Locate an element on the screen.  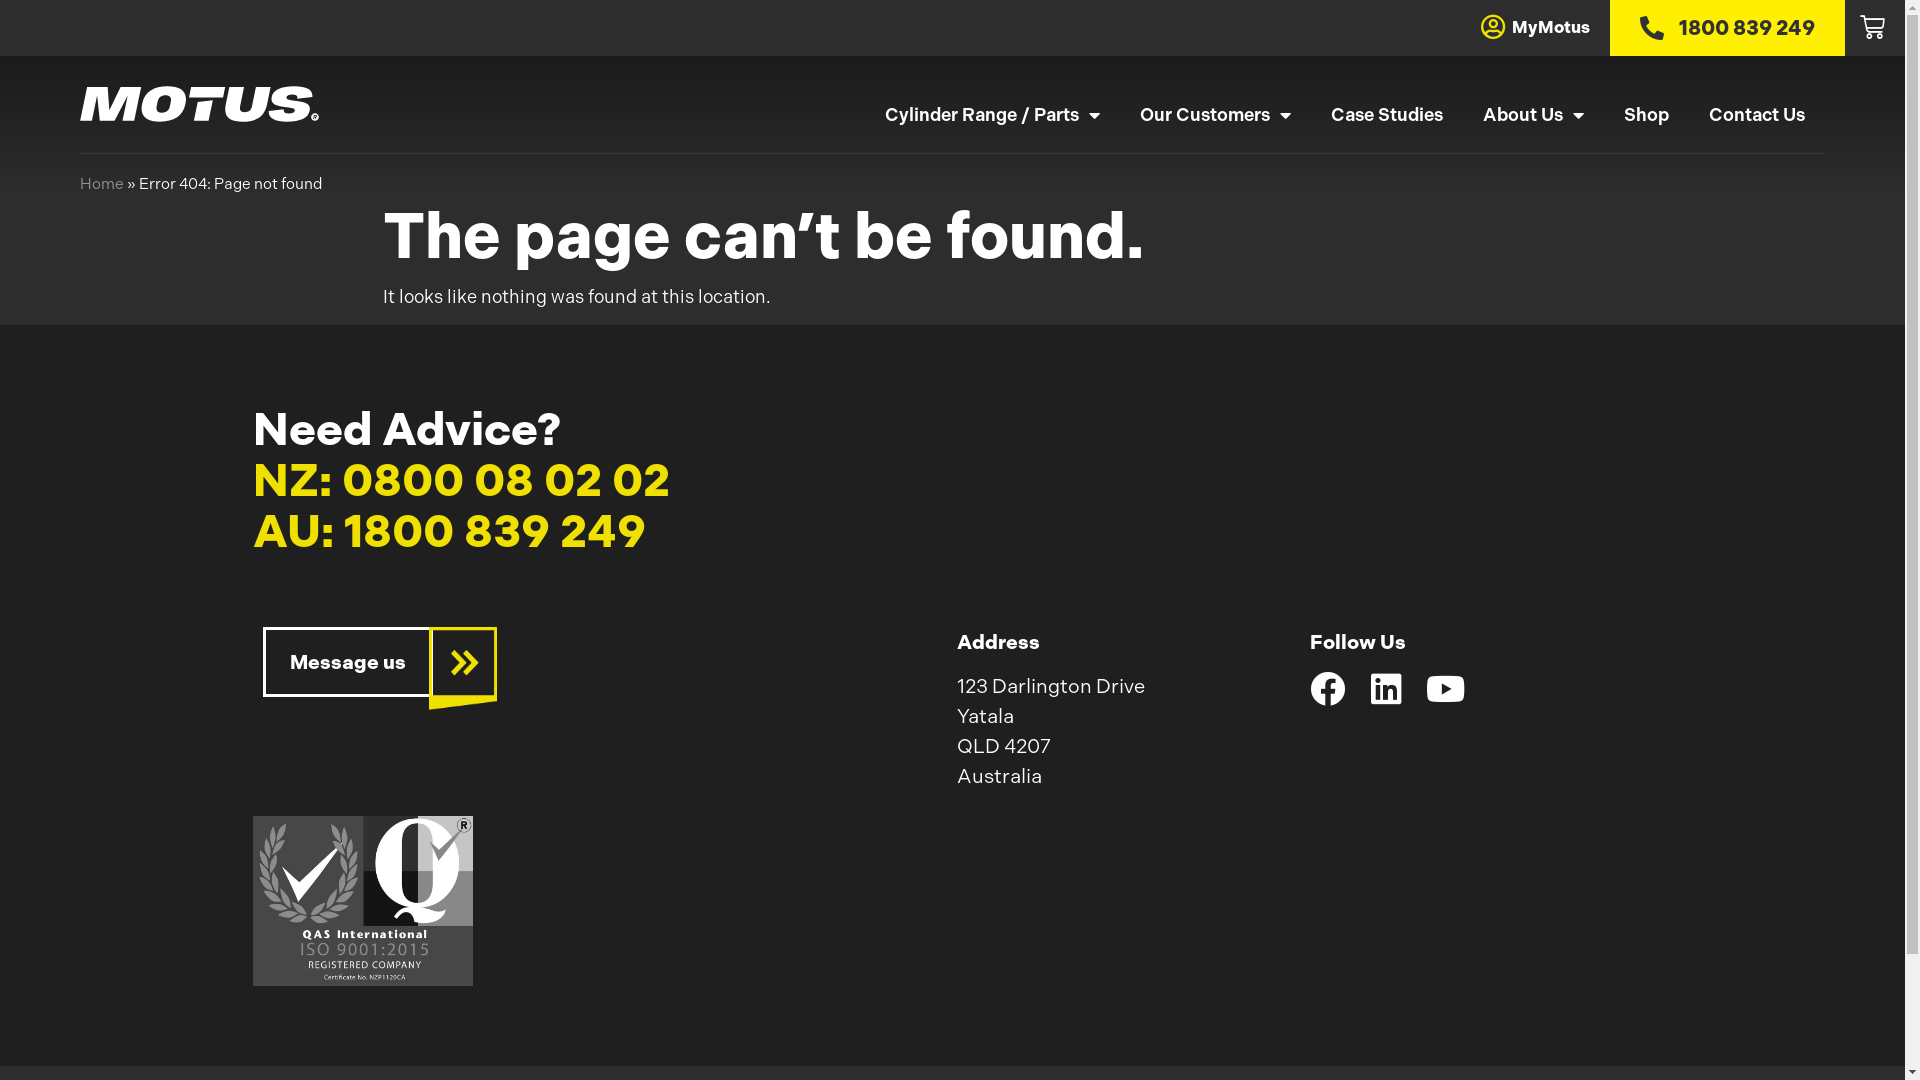
MyMotus is located at coordinates (1551, 27).